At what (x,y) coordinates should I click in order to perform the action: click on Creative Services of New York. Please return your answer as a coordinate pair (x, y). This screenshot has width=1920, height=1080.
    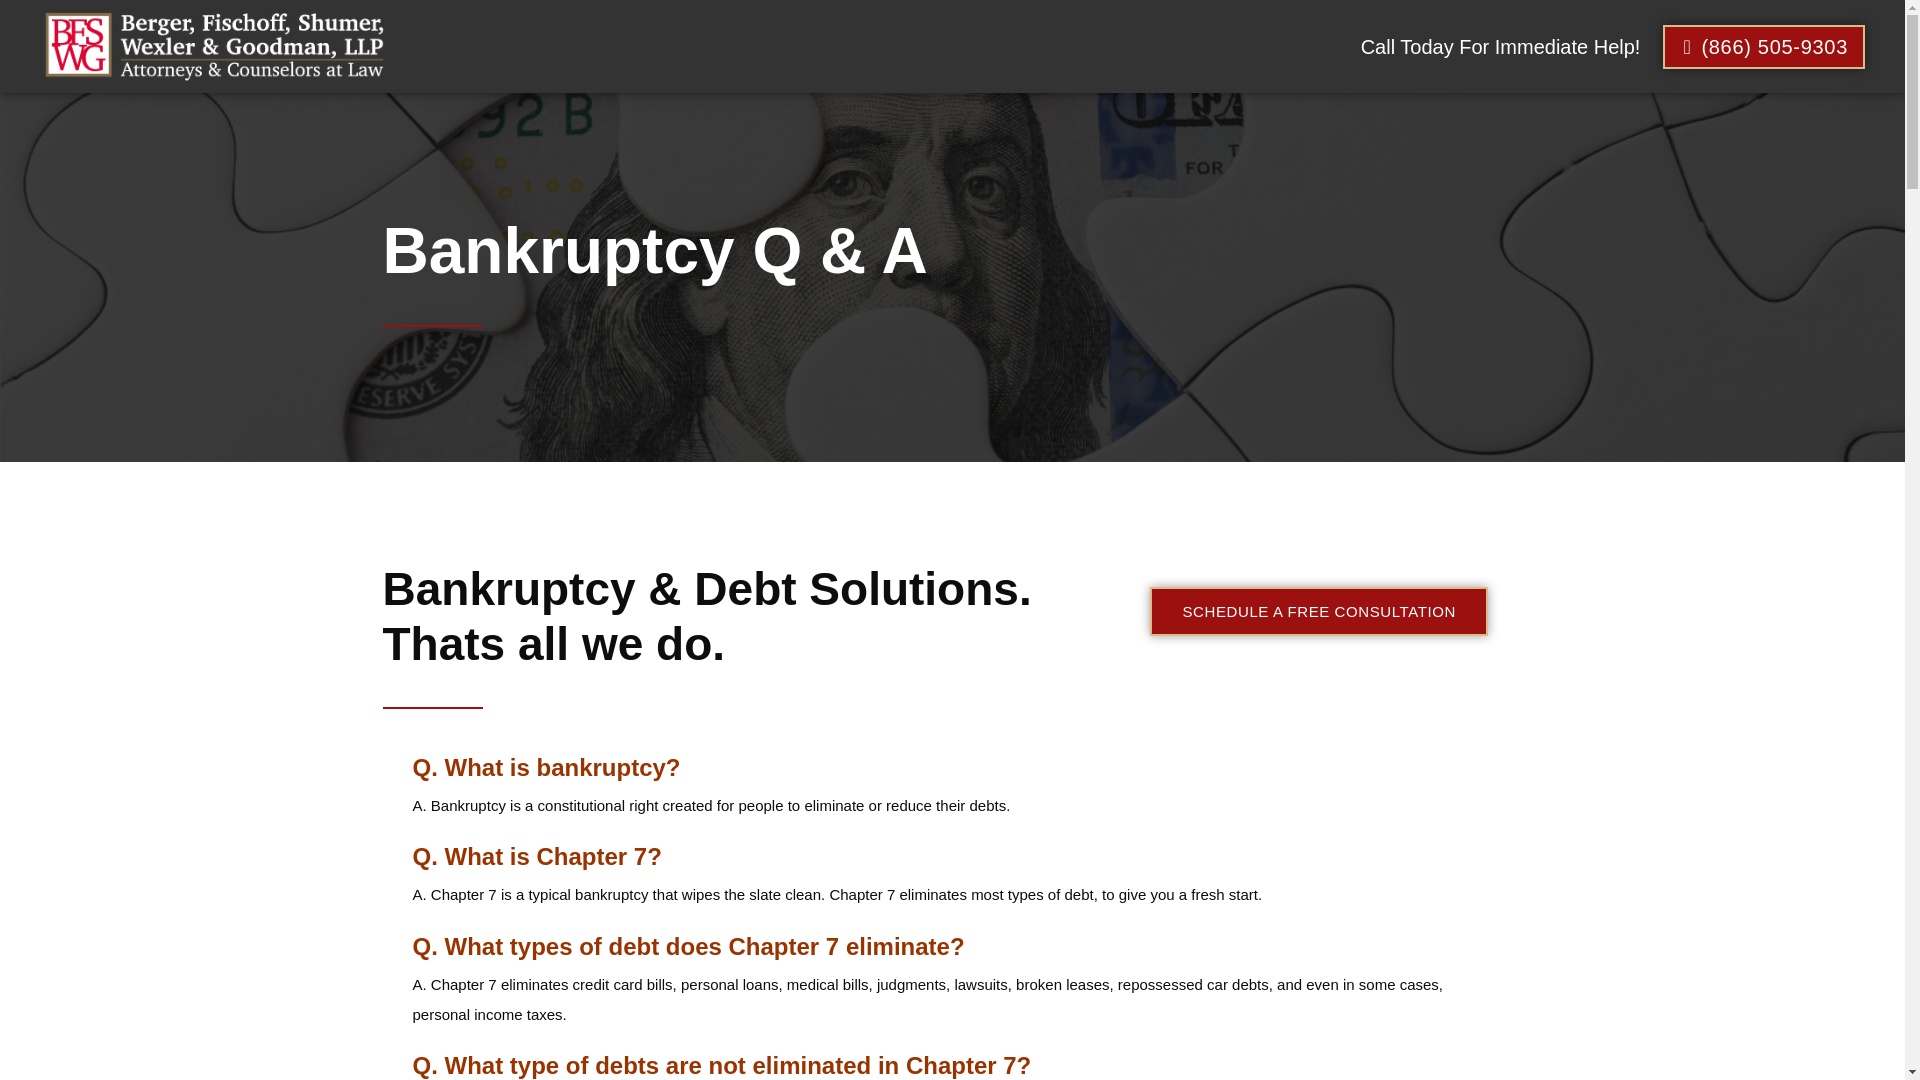
    Looking at the image, I should click on (722, 939).